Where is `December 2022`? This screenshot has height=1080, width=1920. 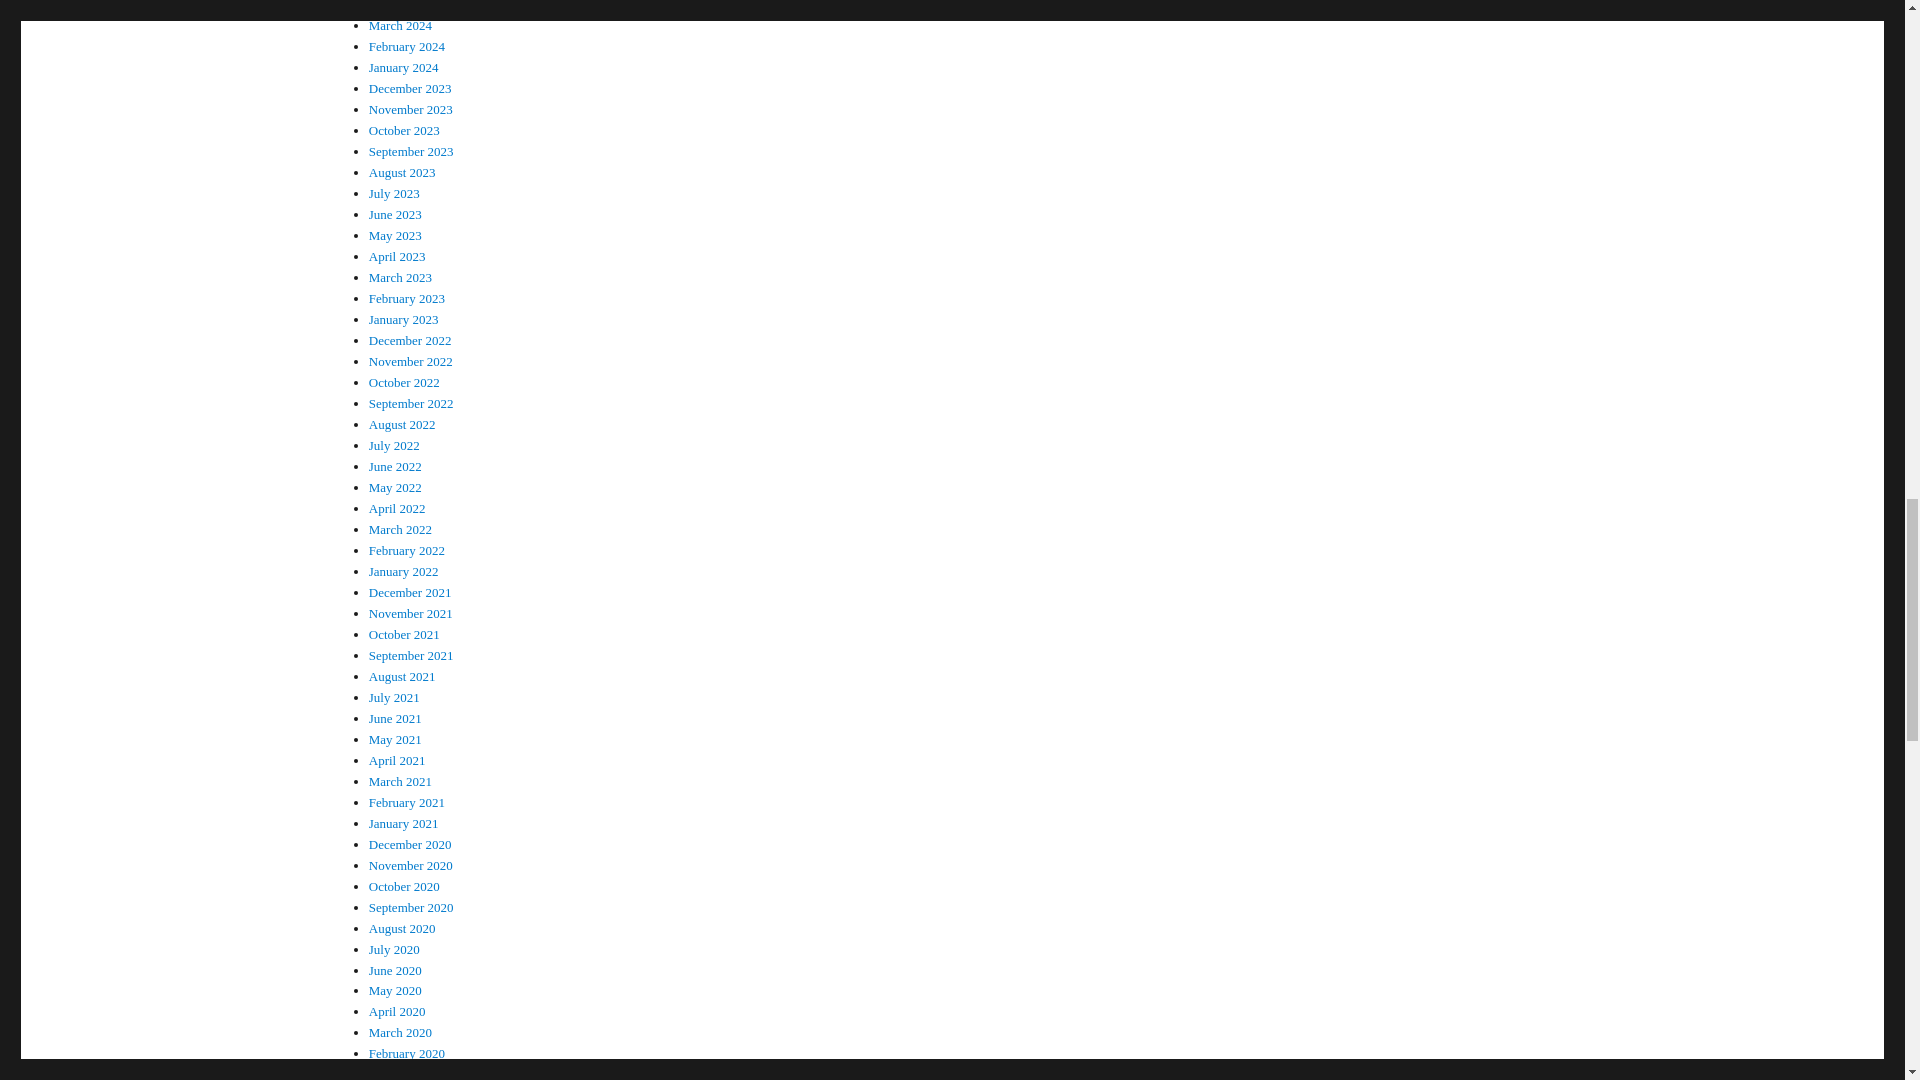
December 2022 is located at coordinates (410, 340).